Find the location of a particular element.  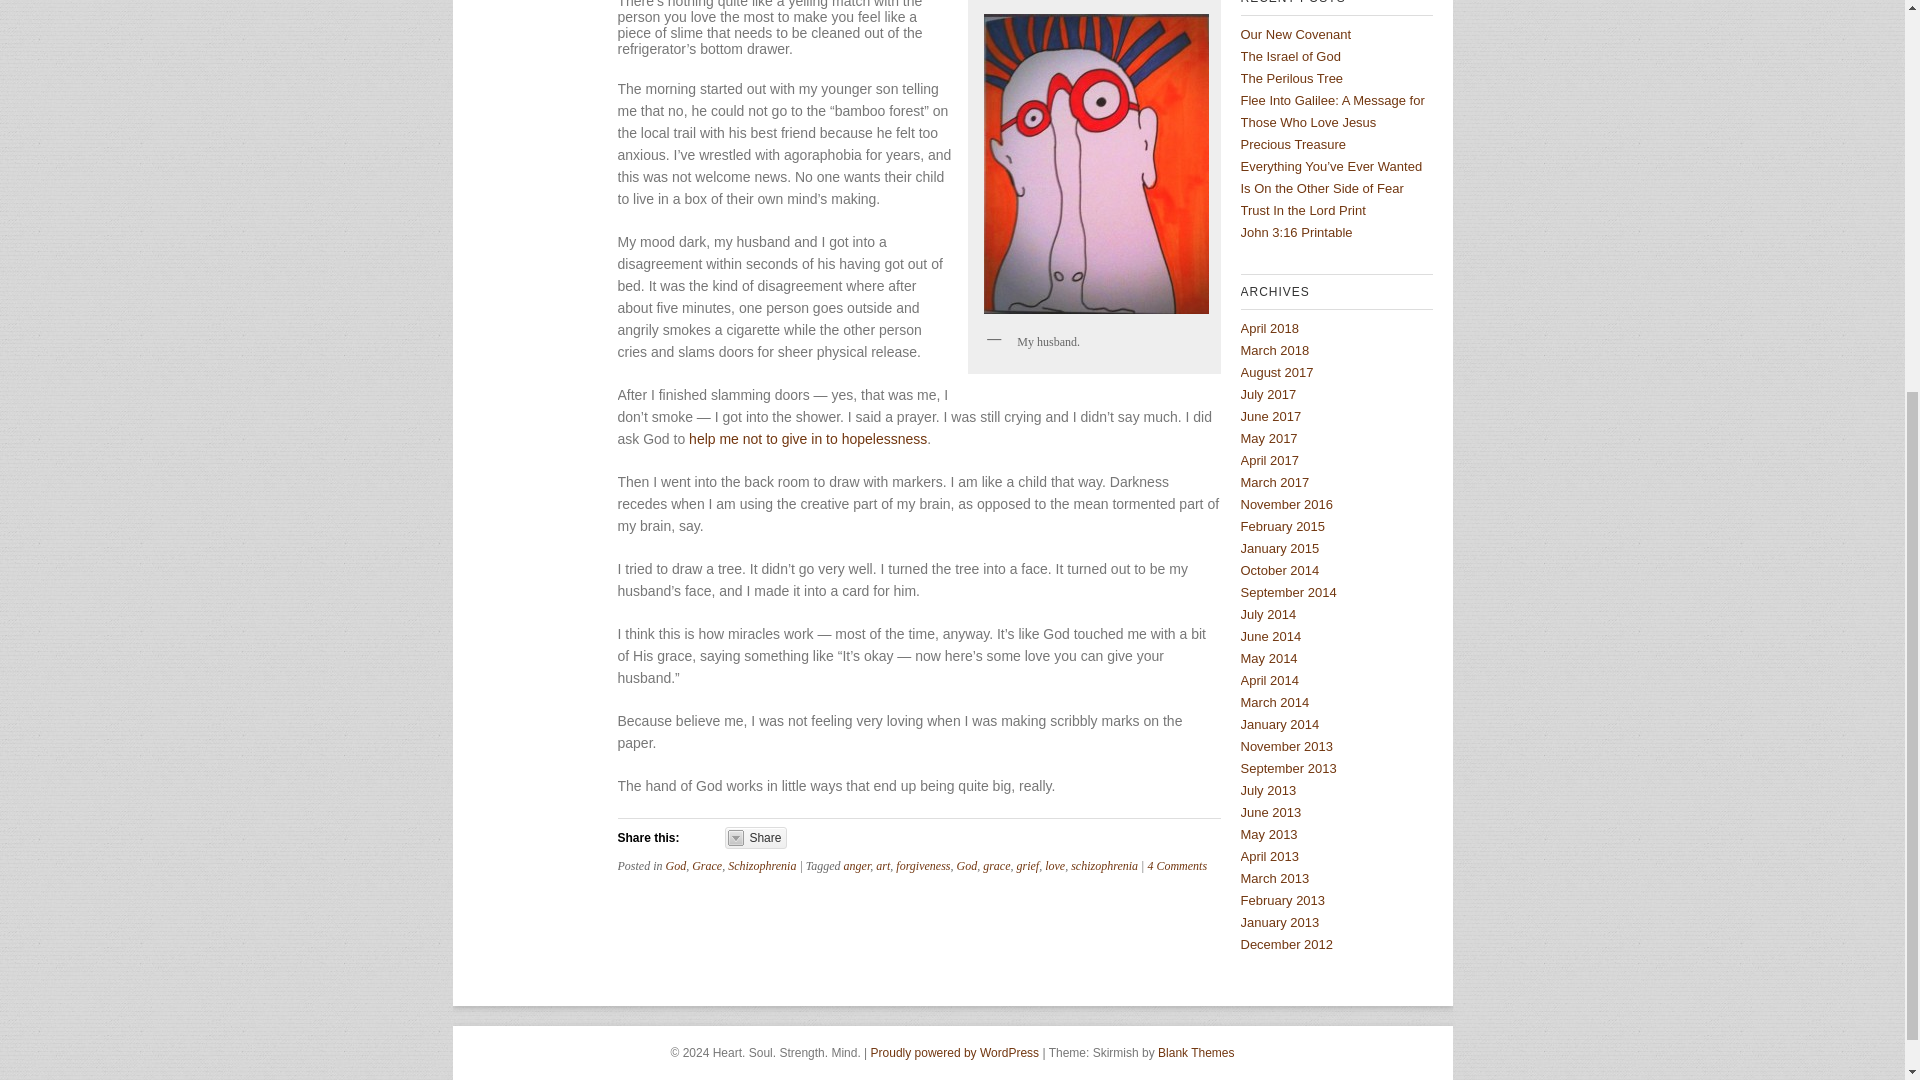

Flee Into Galilee: A Message for Those Who Love Jesus is located at coordinates (1332, 110).